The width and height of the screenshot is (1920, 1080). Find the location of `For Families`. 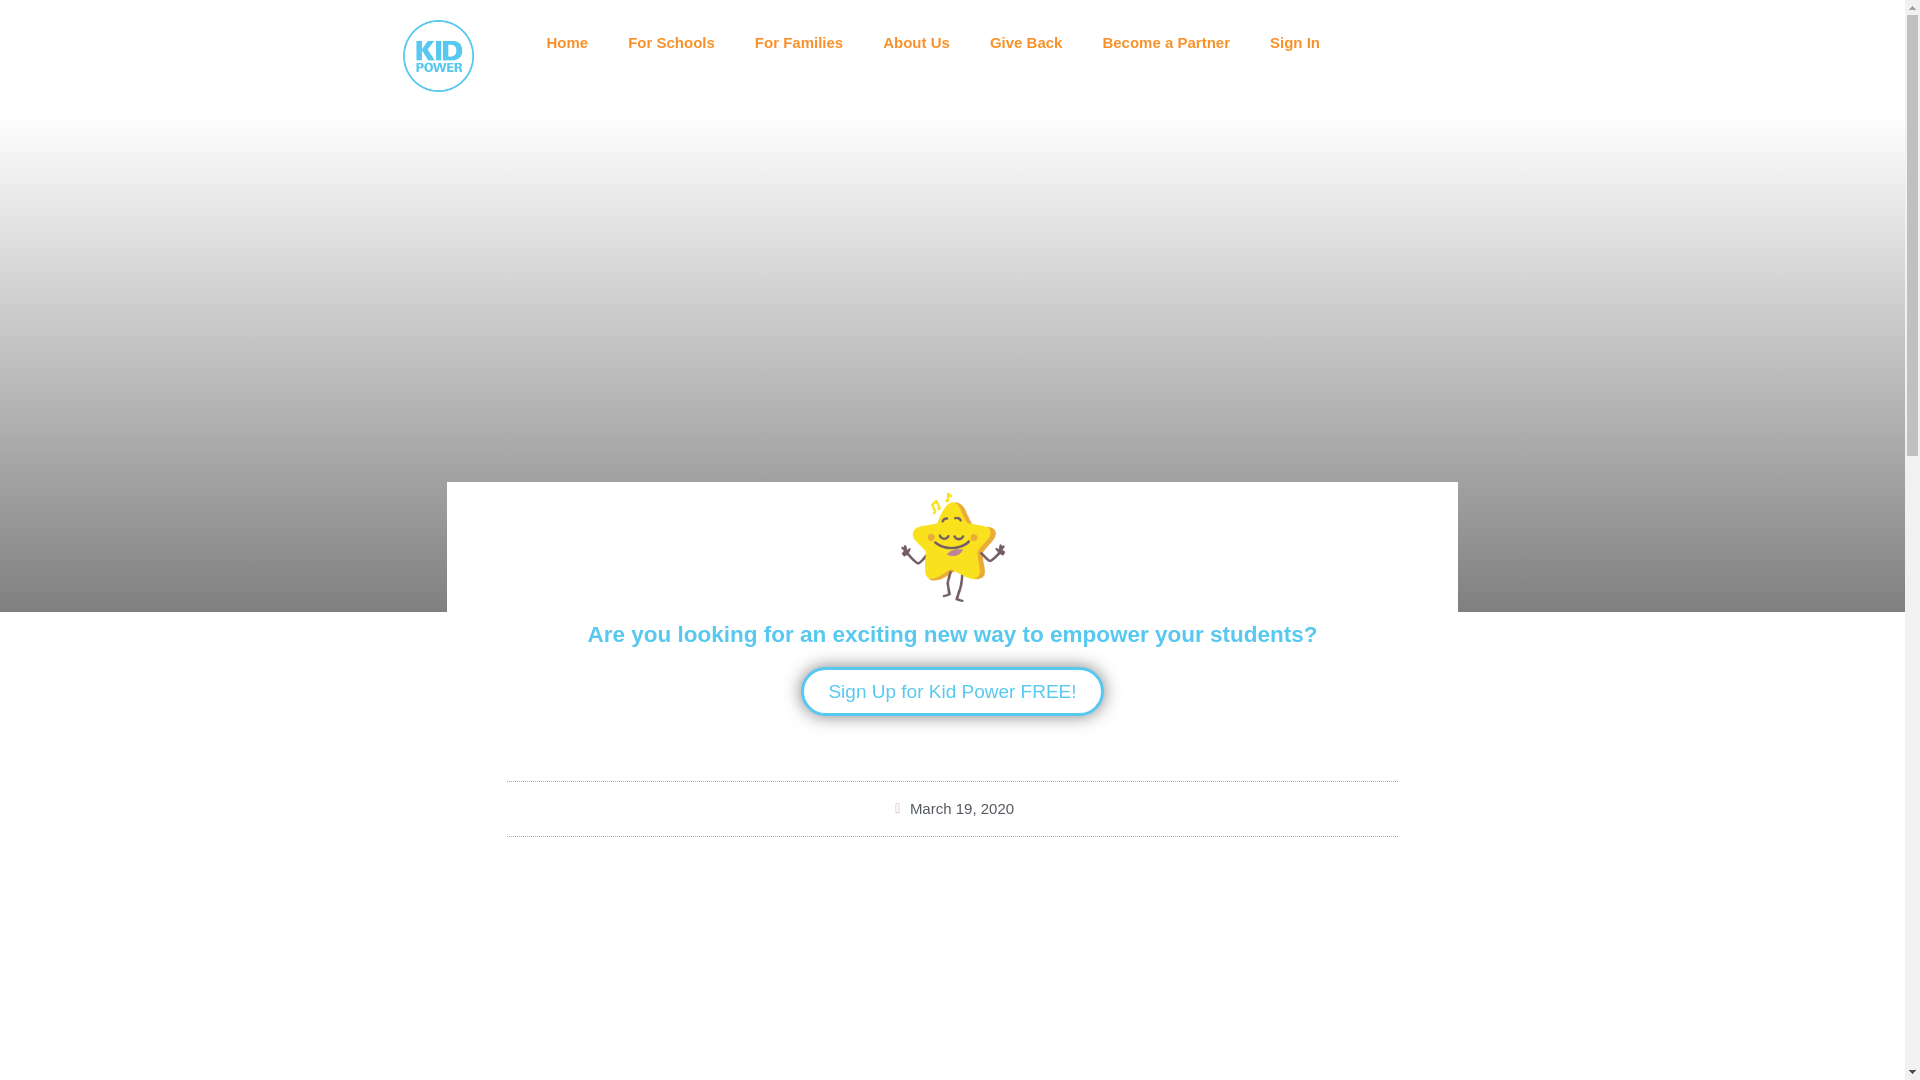

For Families is located at coordinates (798, 42).